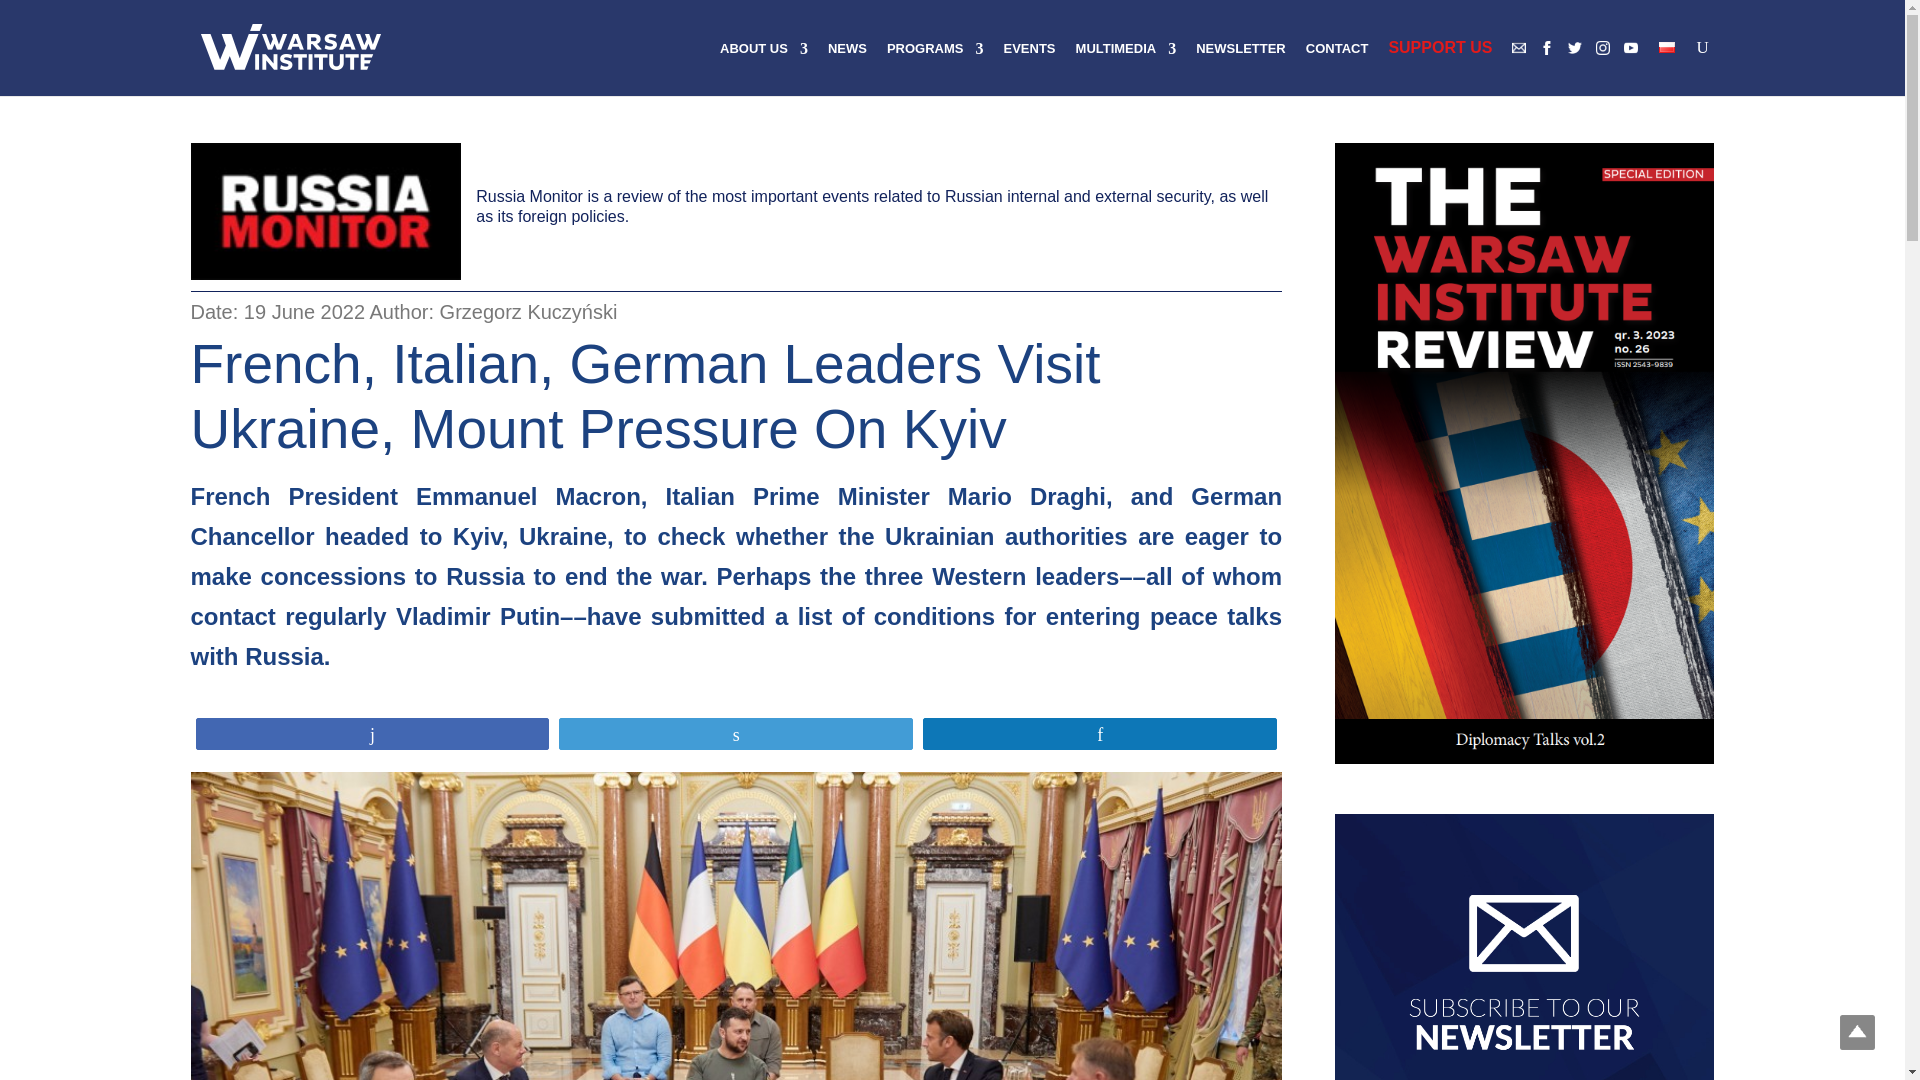 The width and height of the screenshot is (1920, 1080). What do you see at coordinates (1126, 68) in the screenshot?
I see `MULTIMEDIA` at bounding box center [1126, 68].